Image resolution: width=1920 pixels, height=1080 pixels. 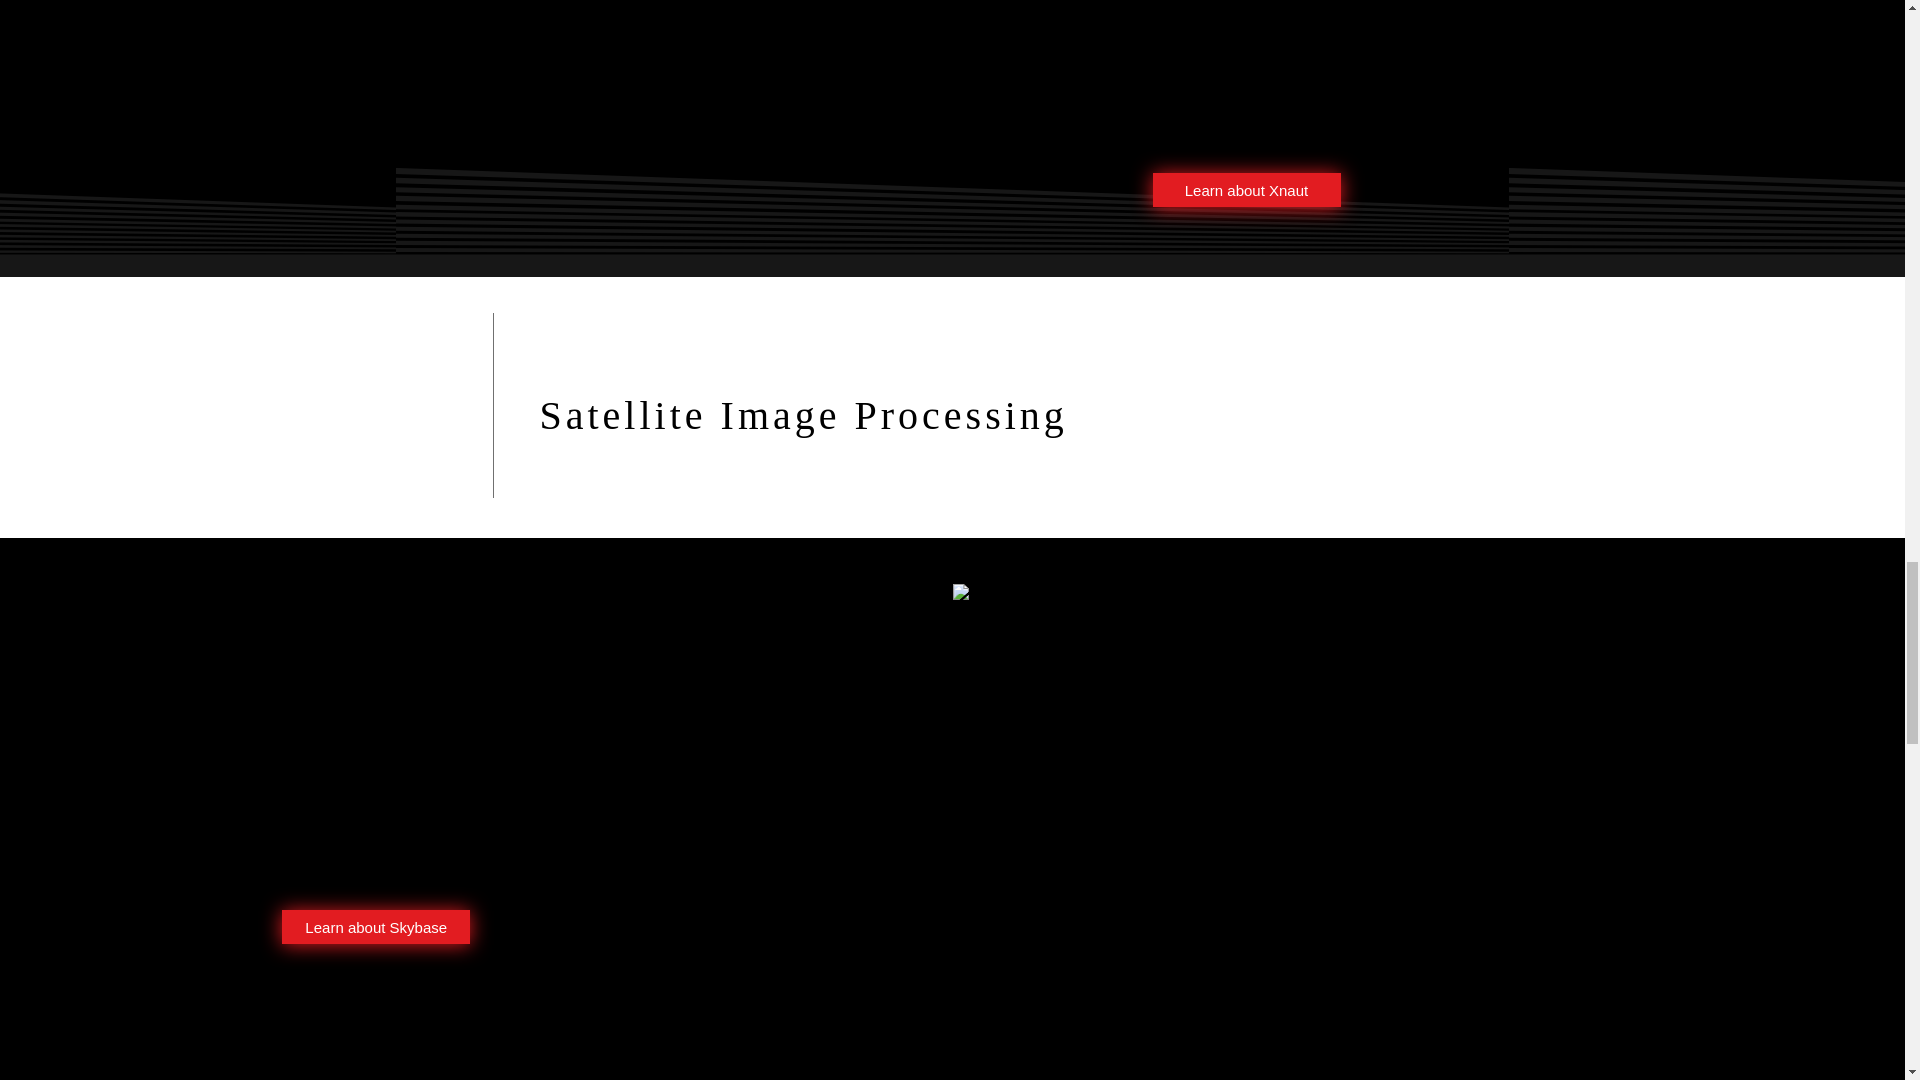 What do you see at coordinates (395, 728) in the screenshot?
I see `Learn about Xnaut` at bounding box center [395, 728].